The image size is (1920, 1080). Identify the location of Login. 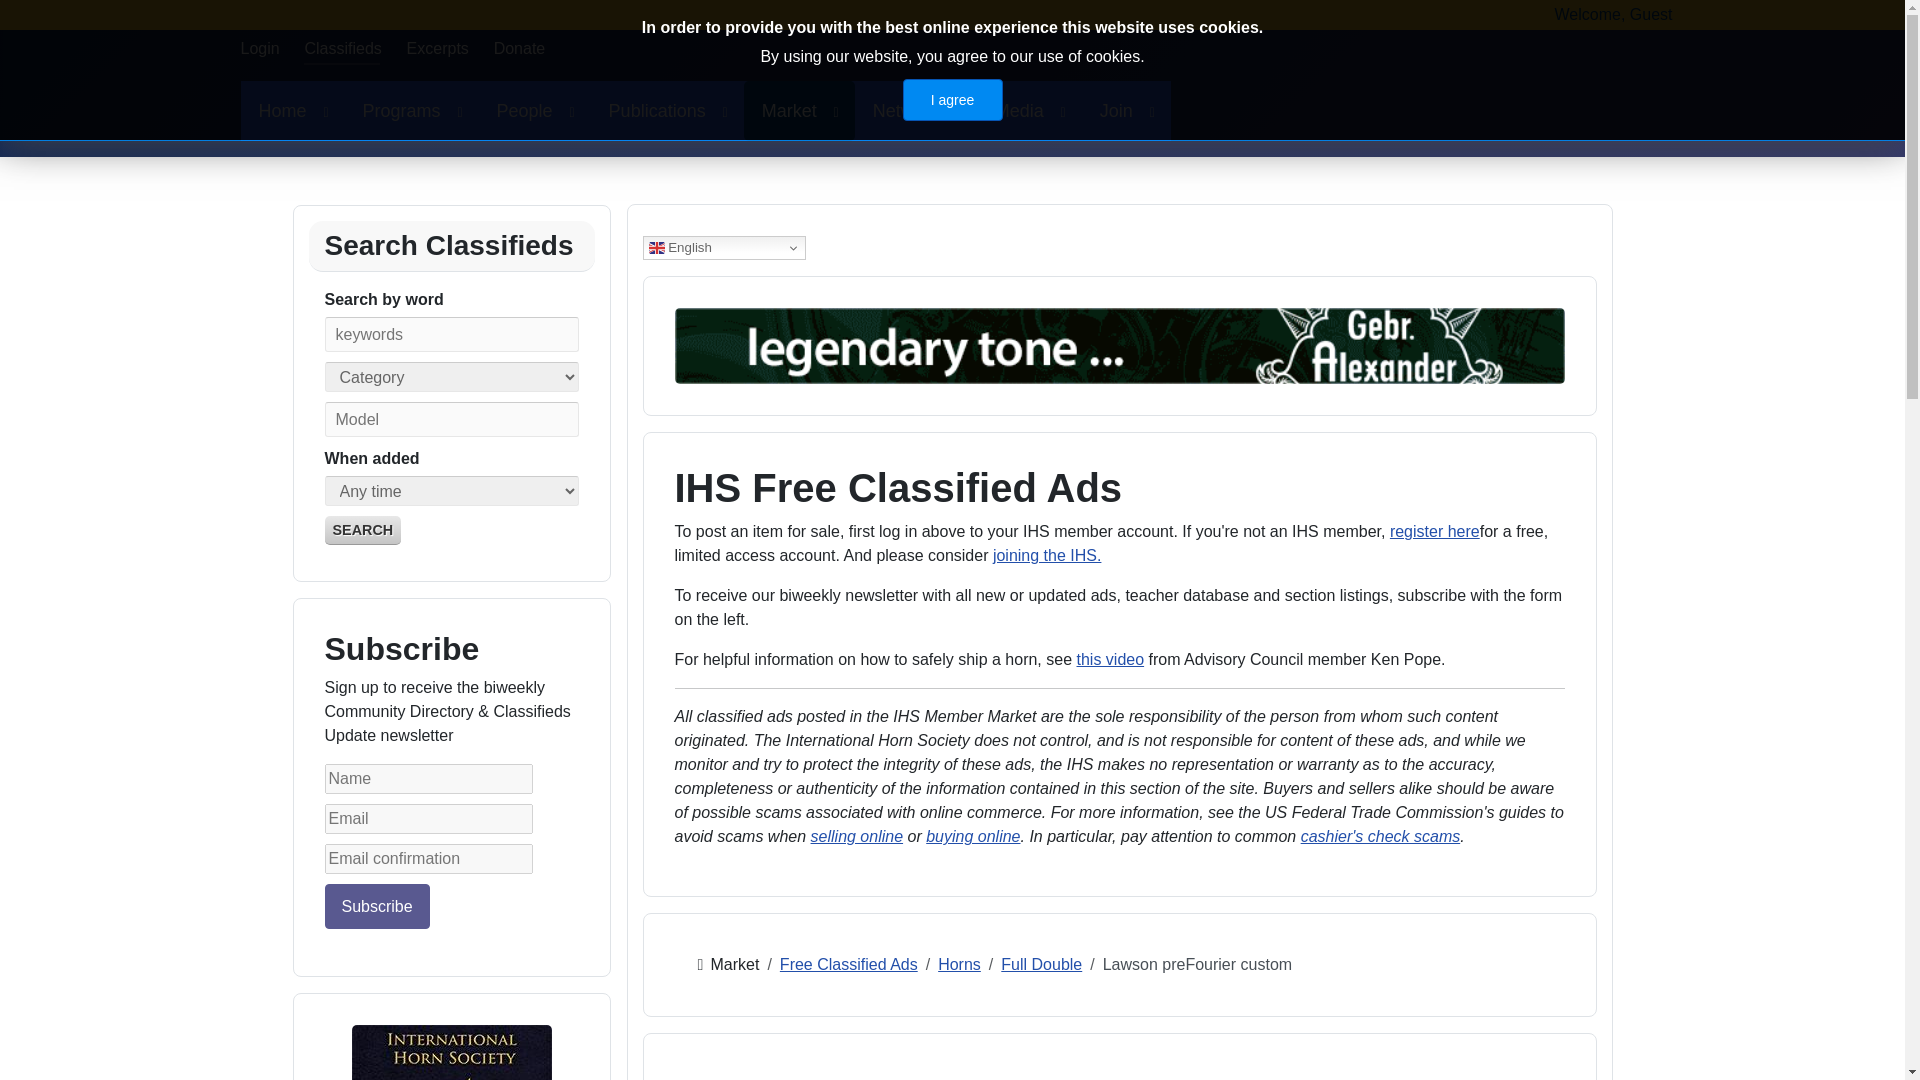
(259, 48).